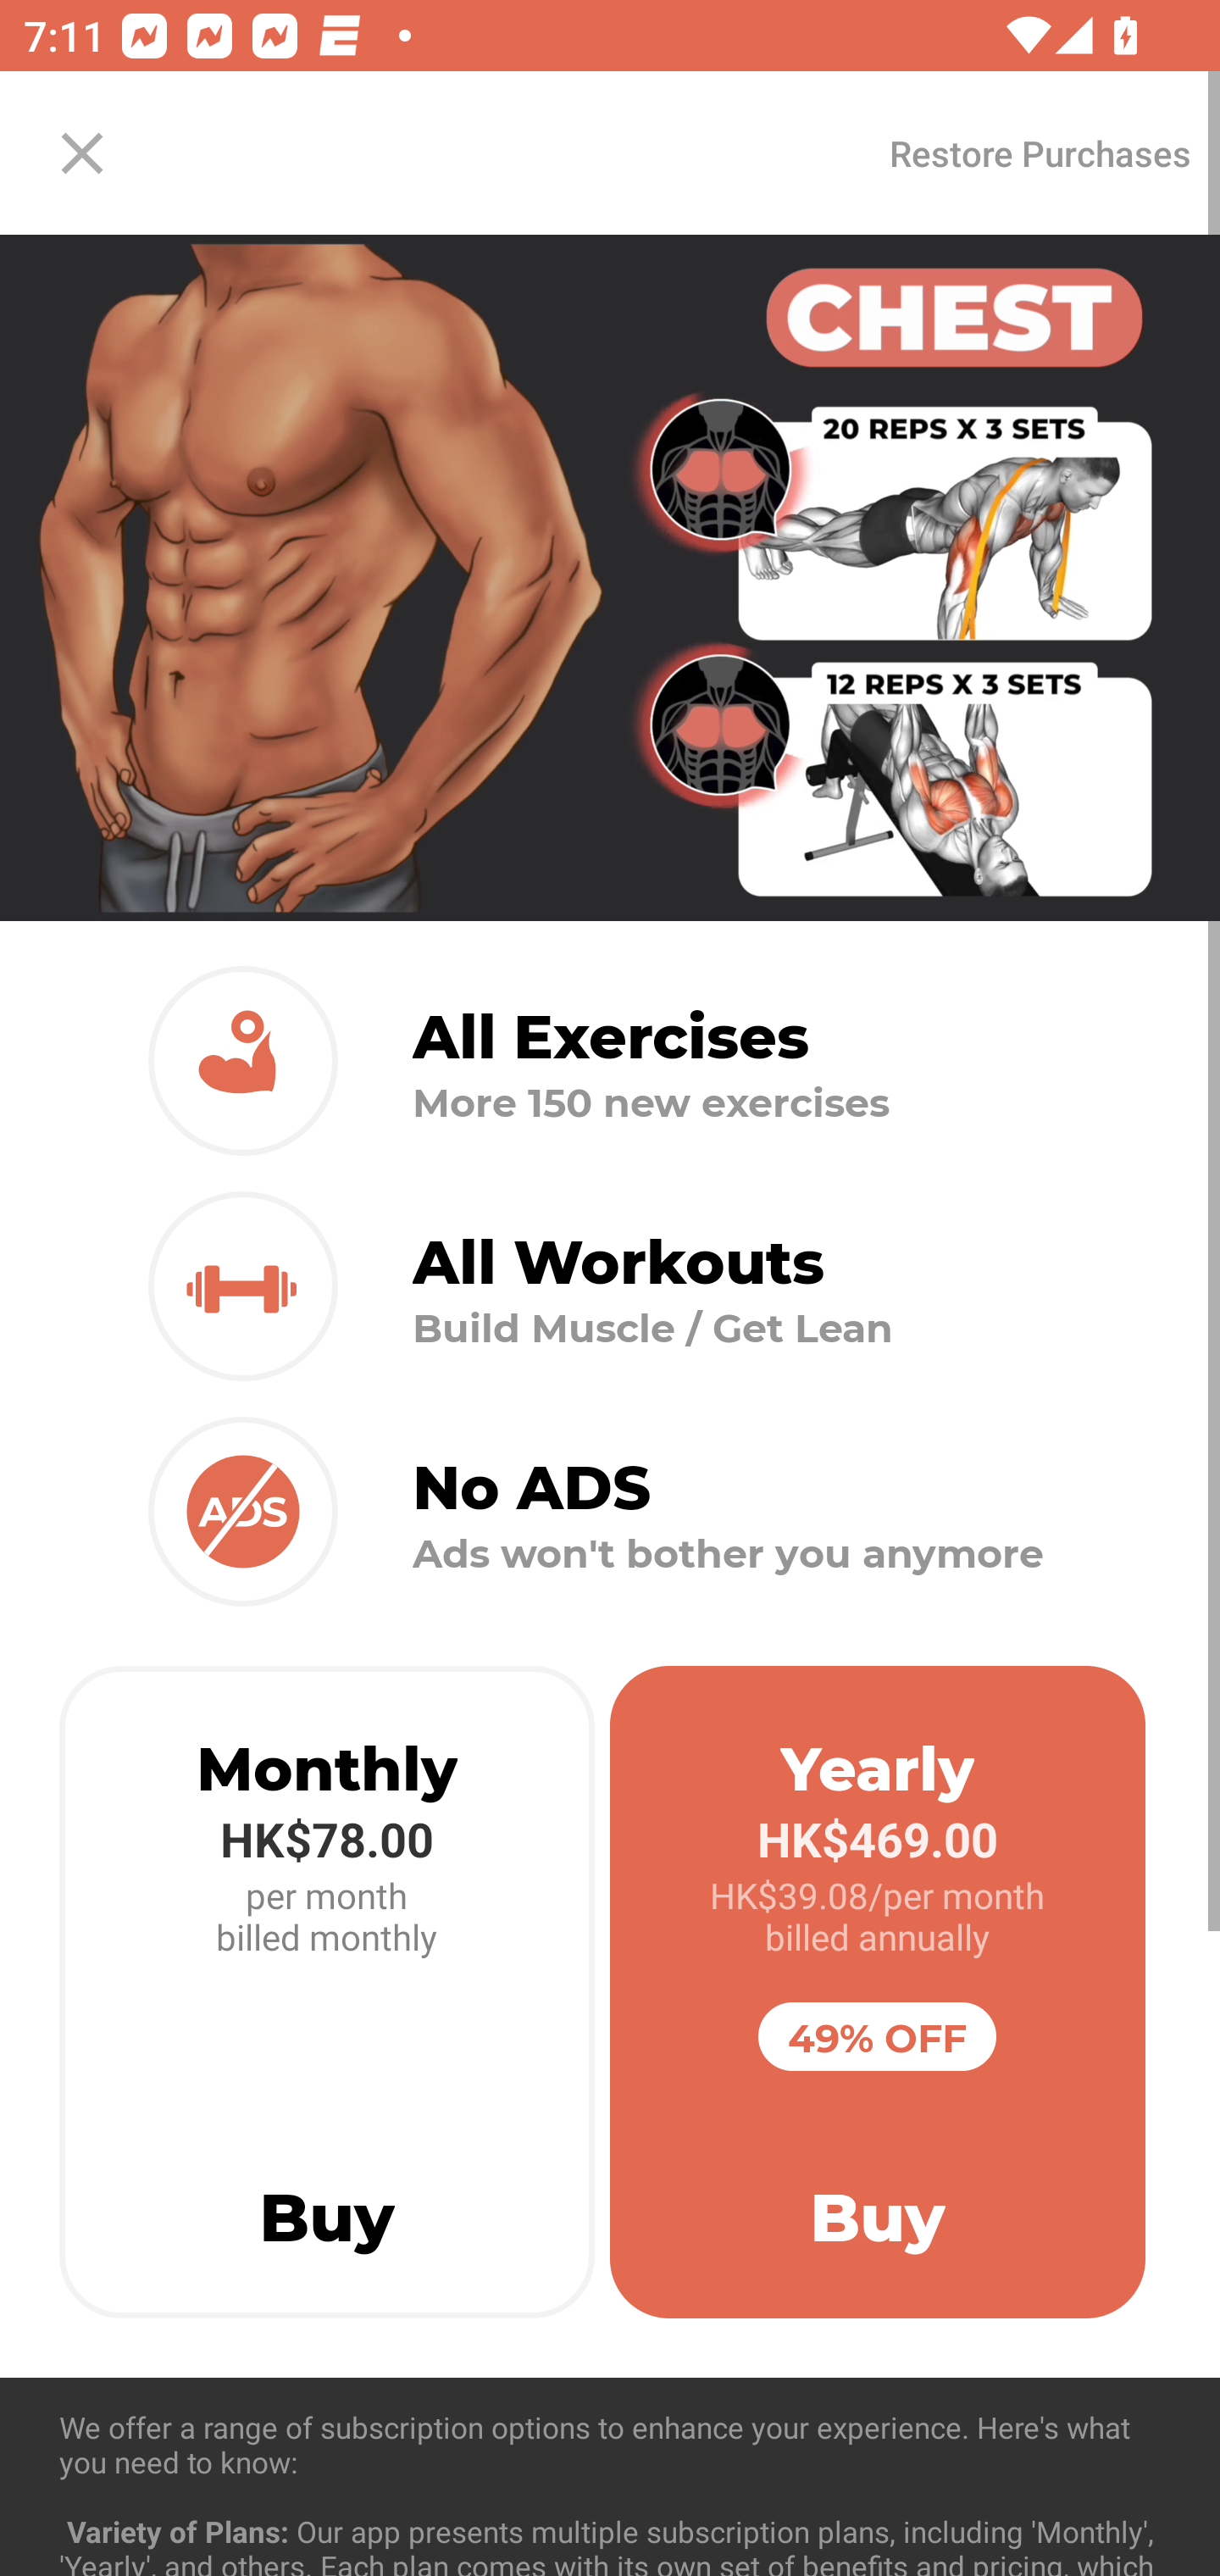 This screenshot has width=1220, height=2576. Describe the element at coordinates (327, 1992) in the screenshot. I see `Monthly HK$78.00 per month
billed monthly Buy` at that location.